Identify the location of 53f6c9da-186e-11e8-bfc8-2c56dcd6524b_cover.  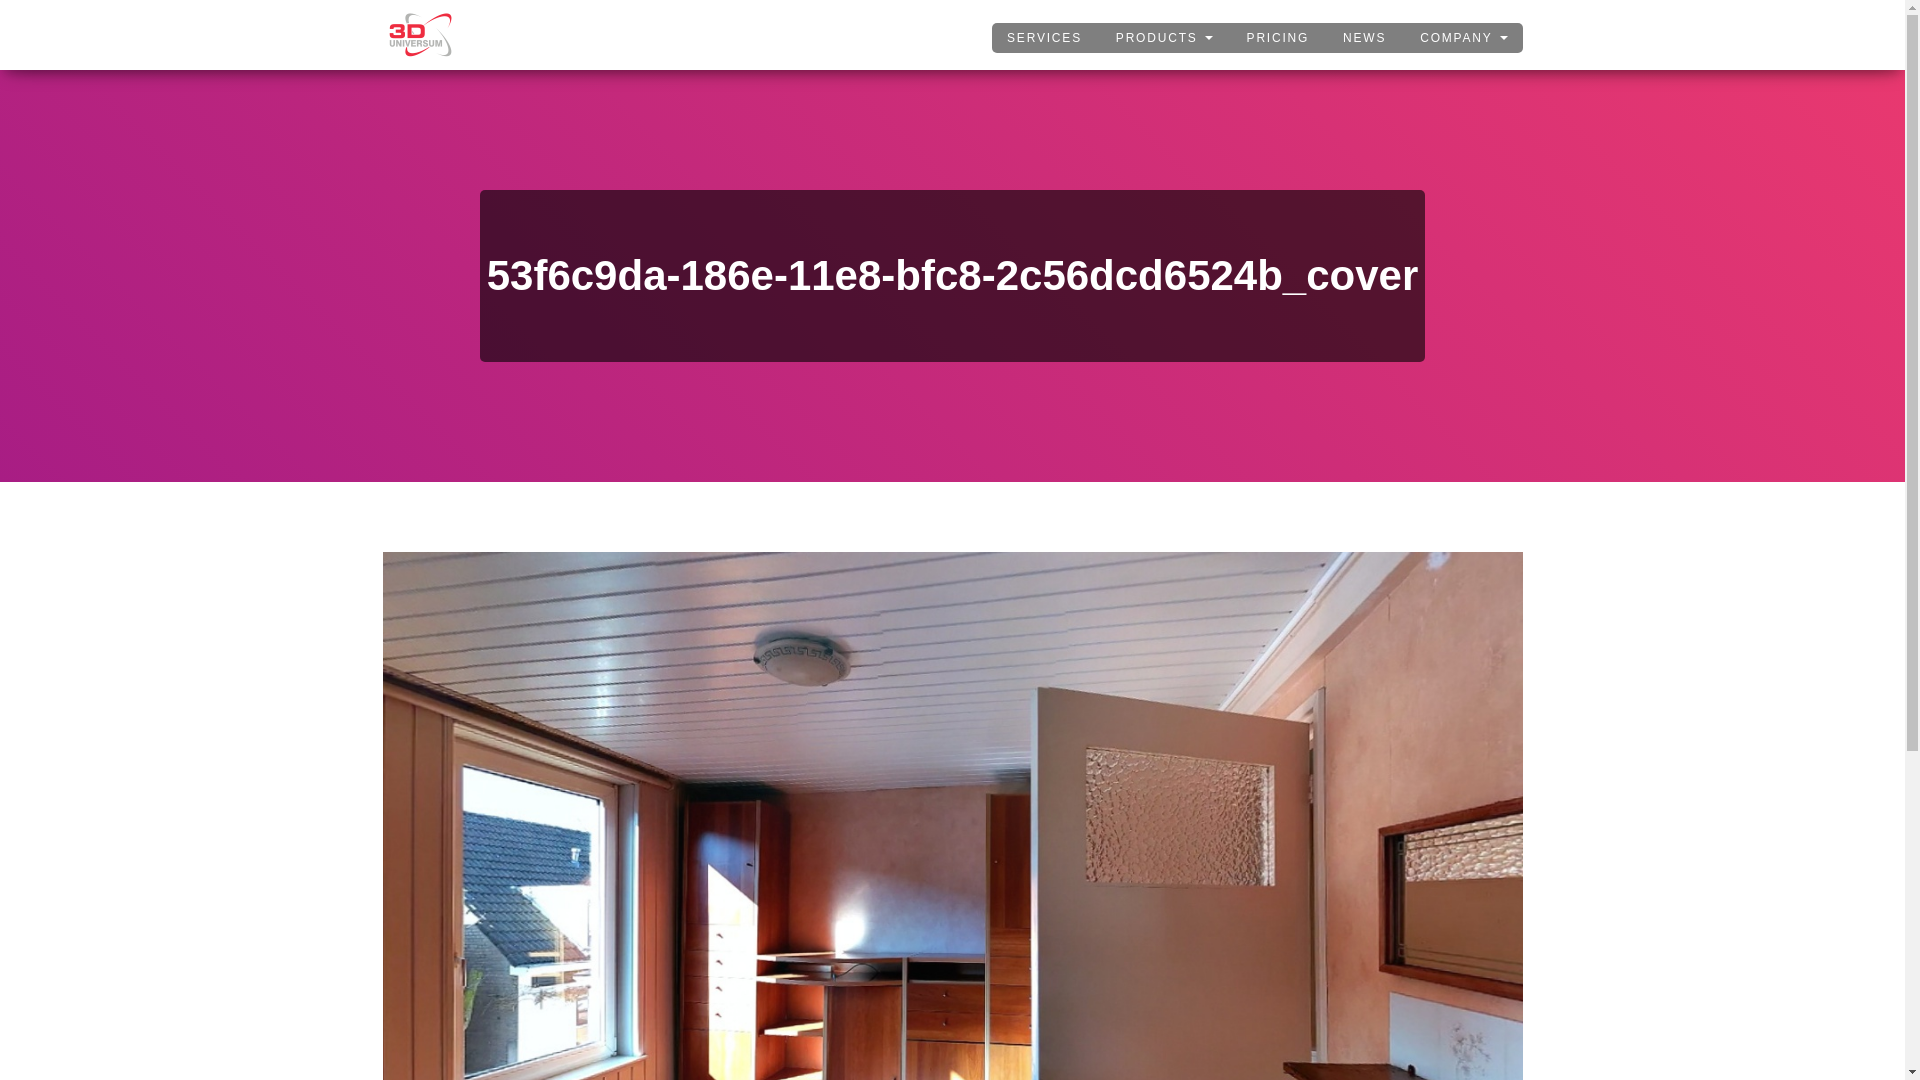
(952, 907).